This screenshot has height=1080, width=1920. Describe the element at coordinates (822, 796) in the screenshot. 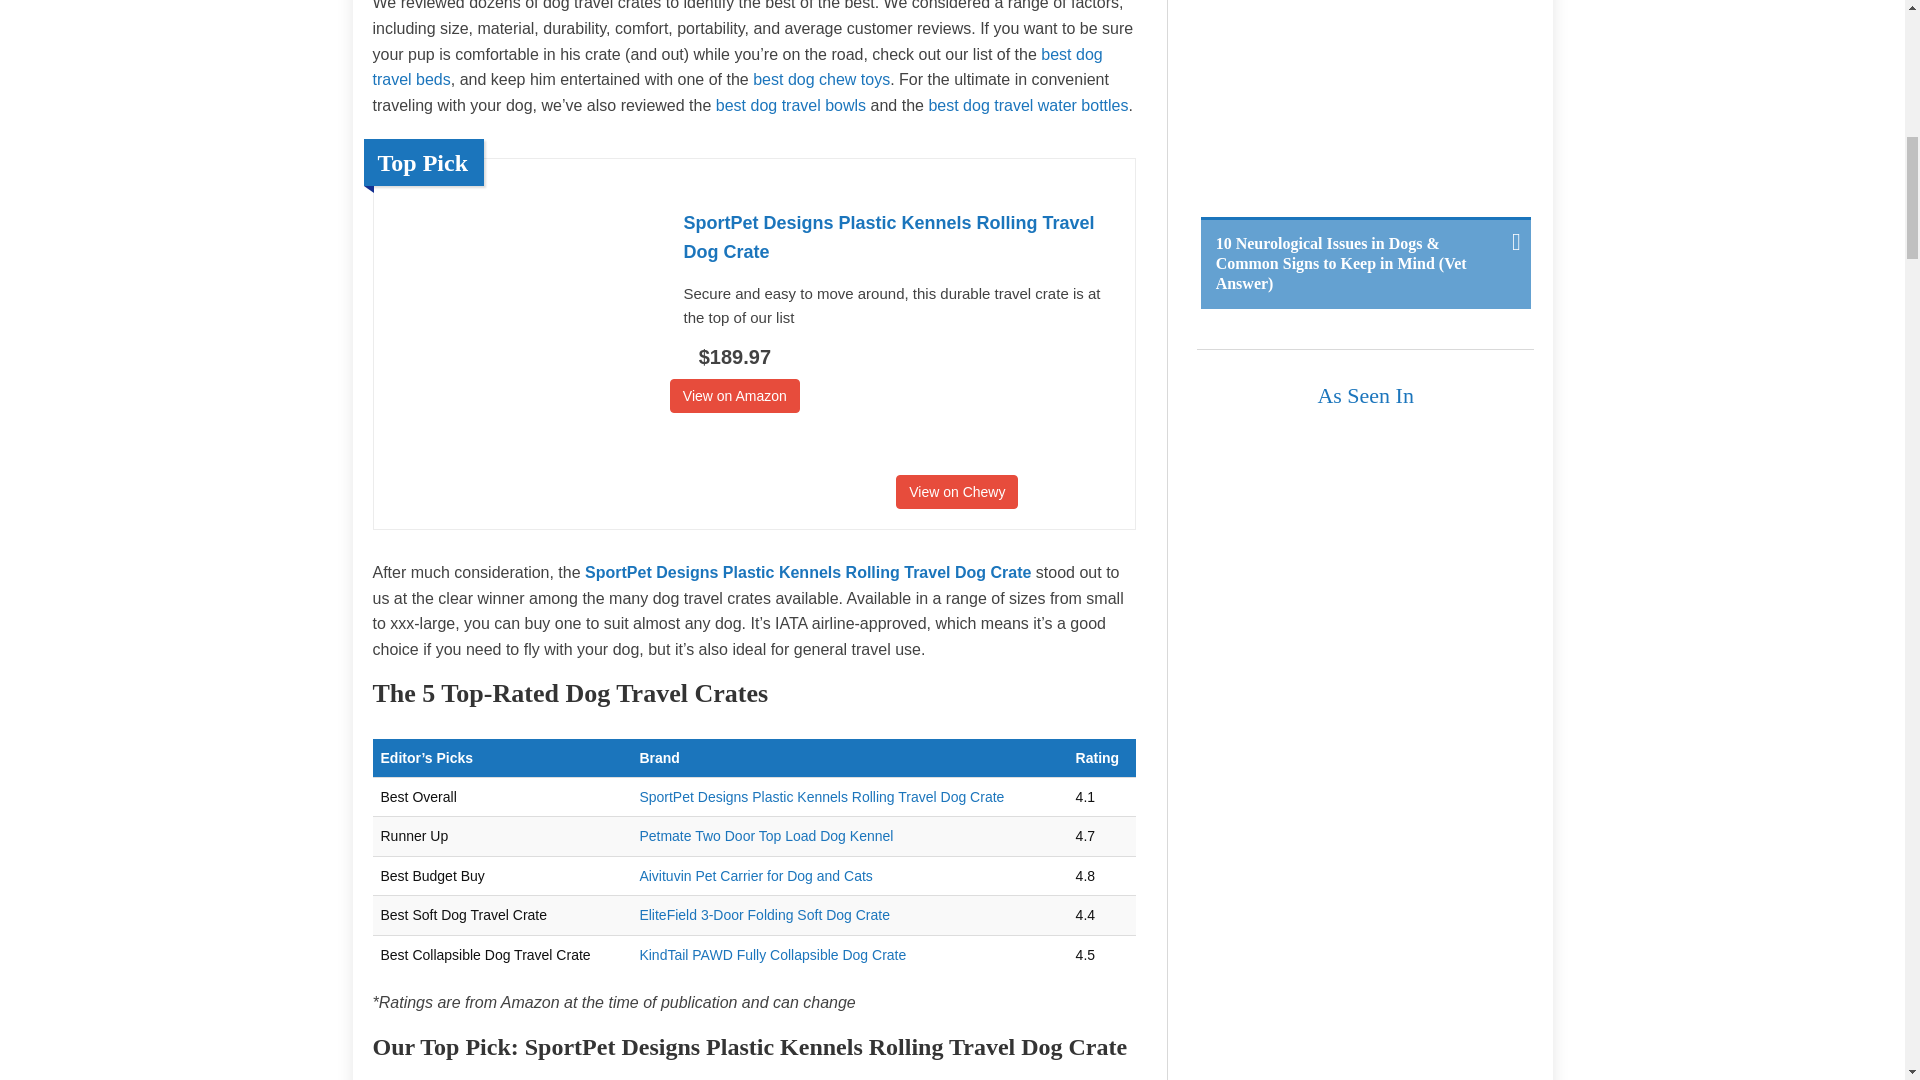

I see `SportPet Designs Plastic Kennels Rolling Travel Dog Crate` at that location.